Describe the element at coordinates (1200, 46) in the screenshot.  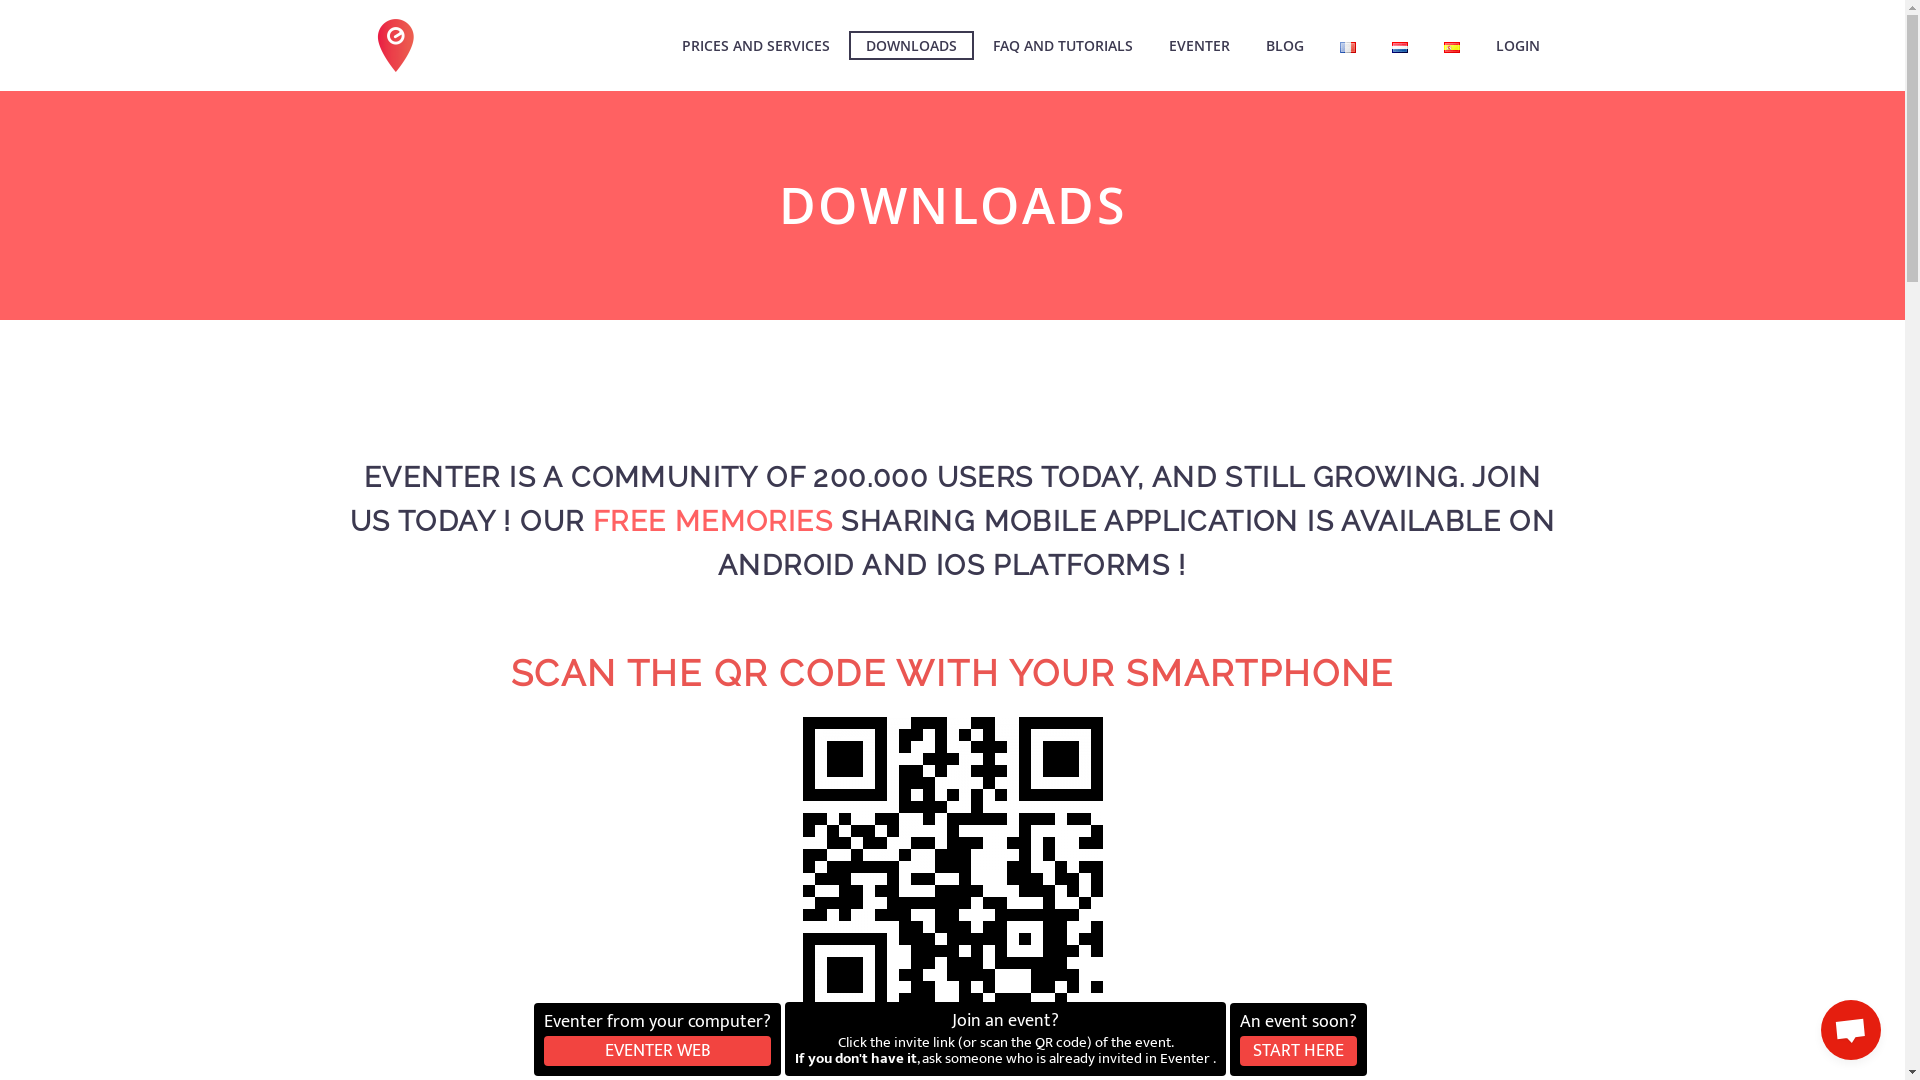
I see `EVENTER` at that location.